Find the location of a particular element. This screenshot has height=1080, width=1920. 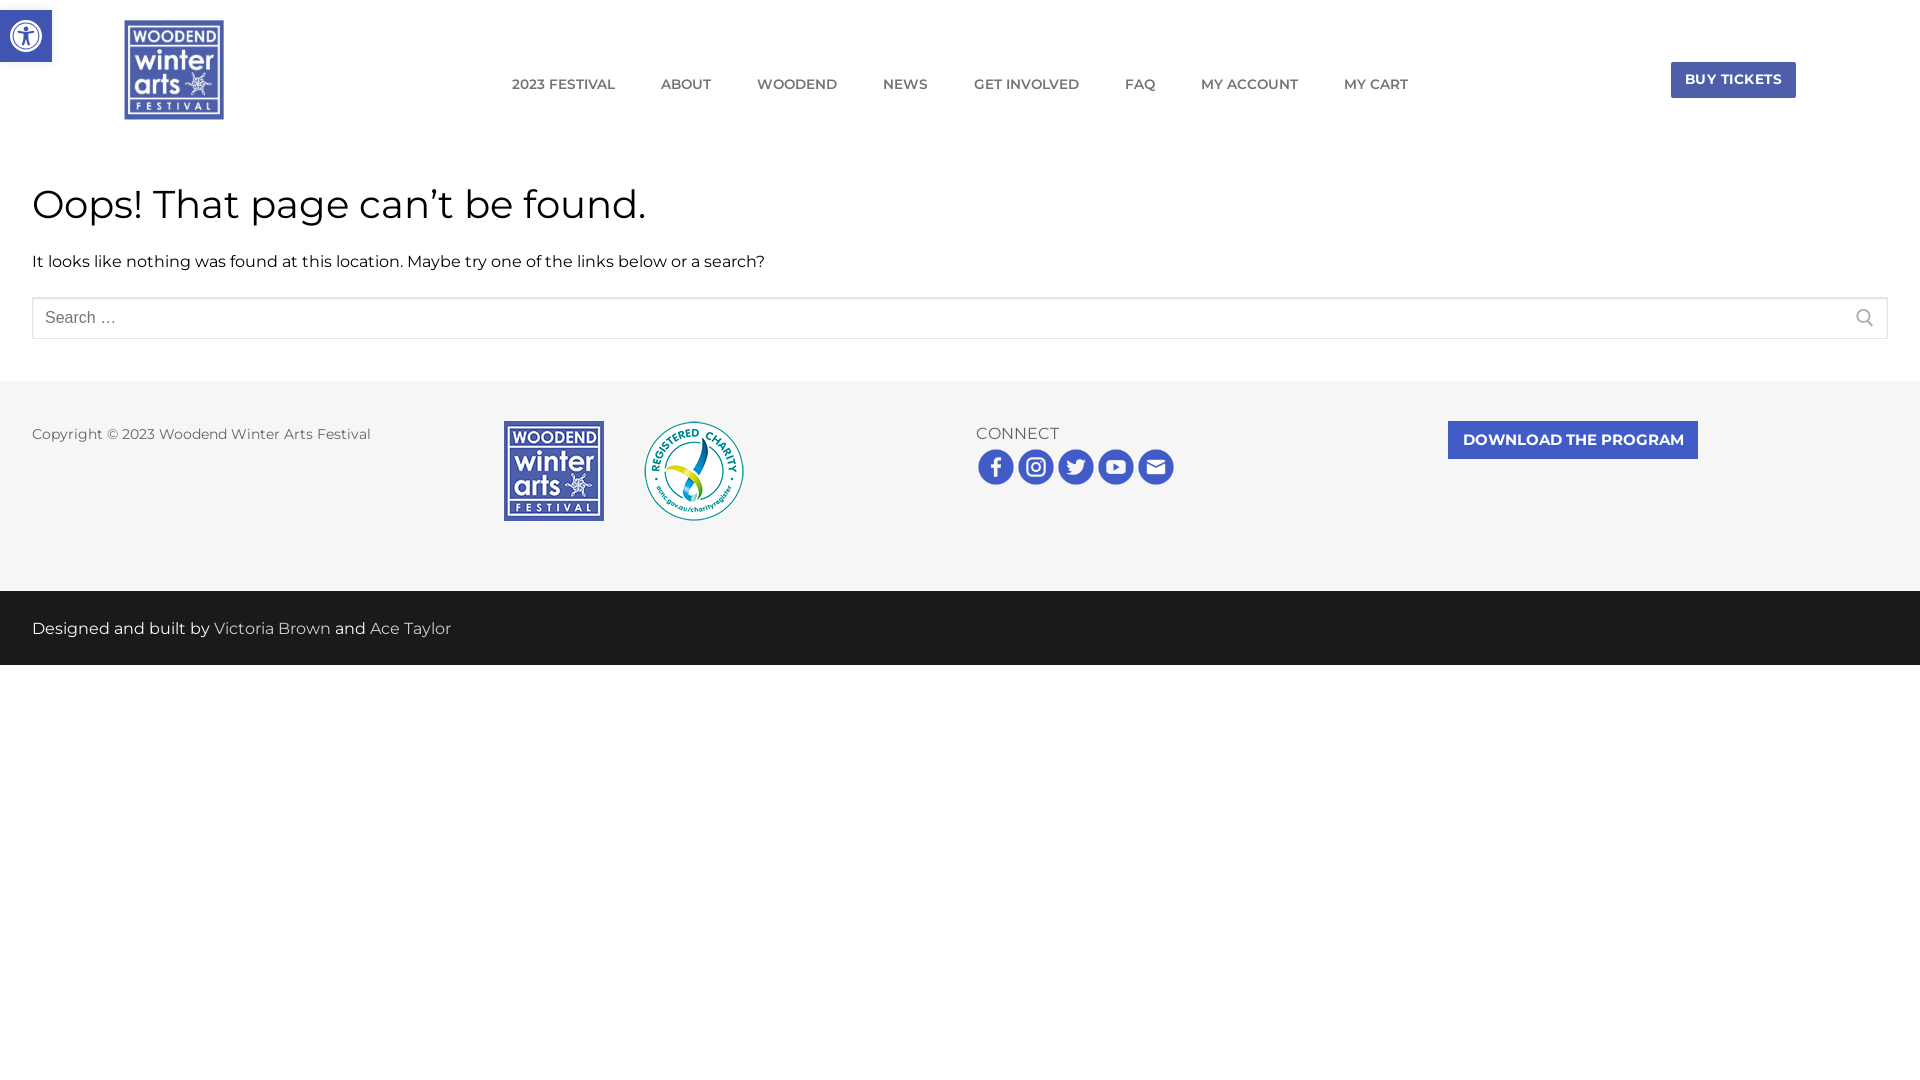

Search for: is located at coordinates (960, 318).